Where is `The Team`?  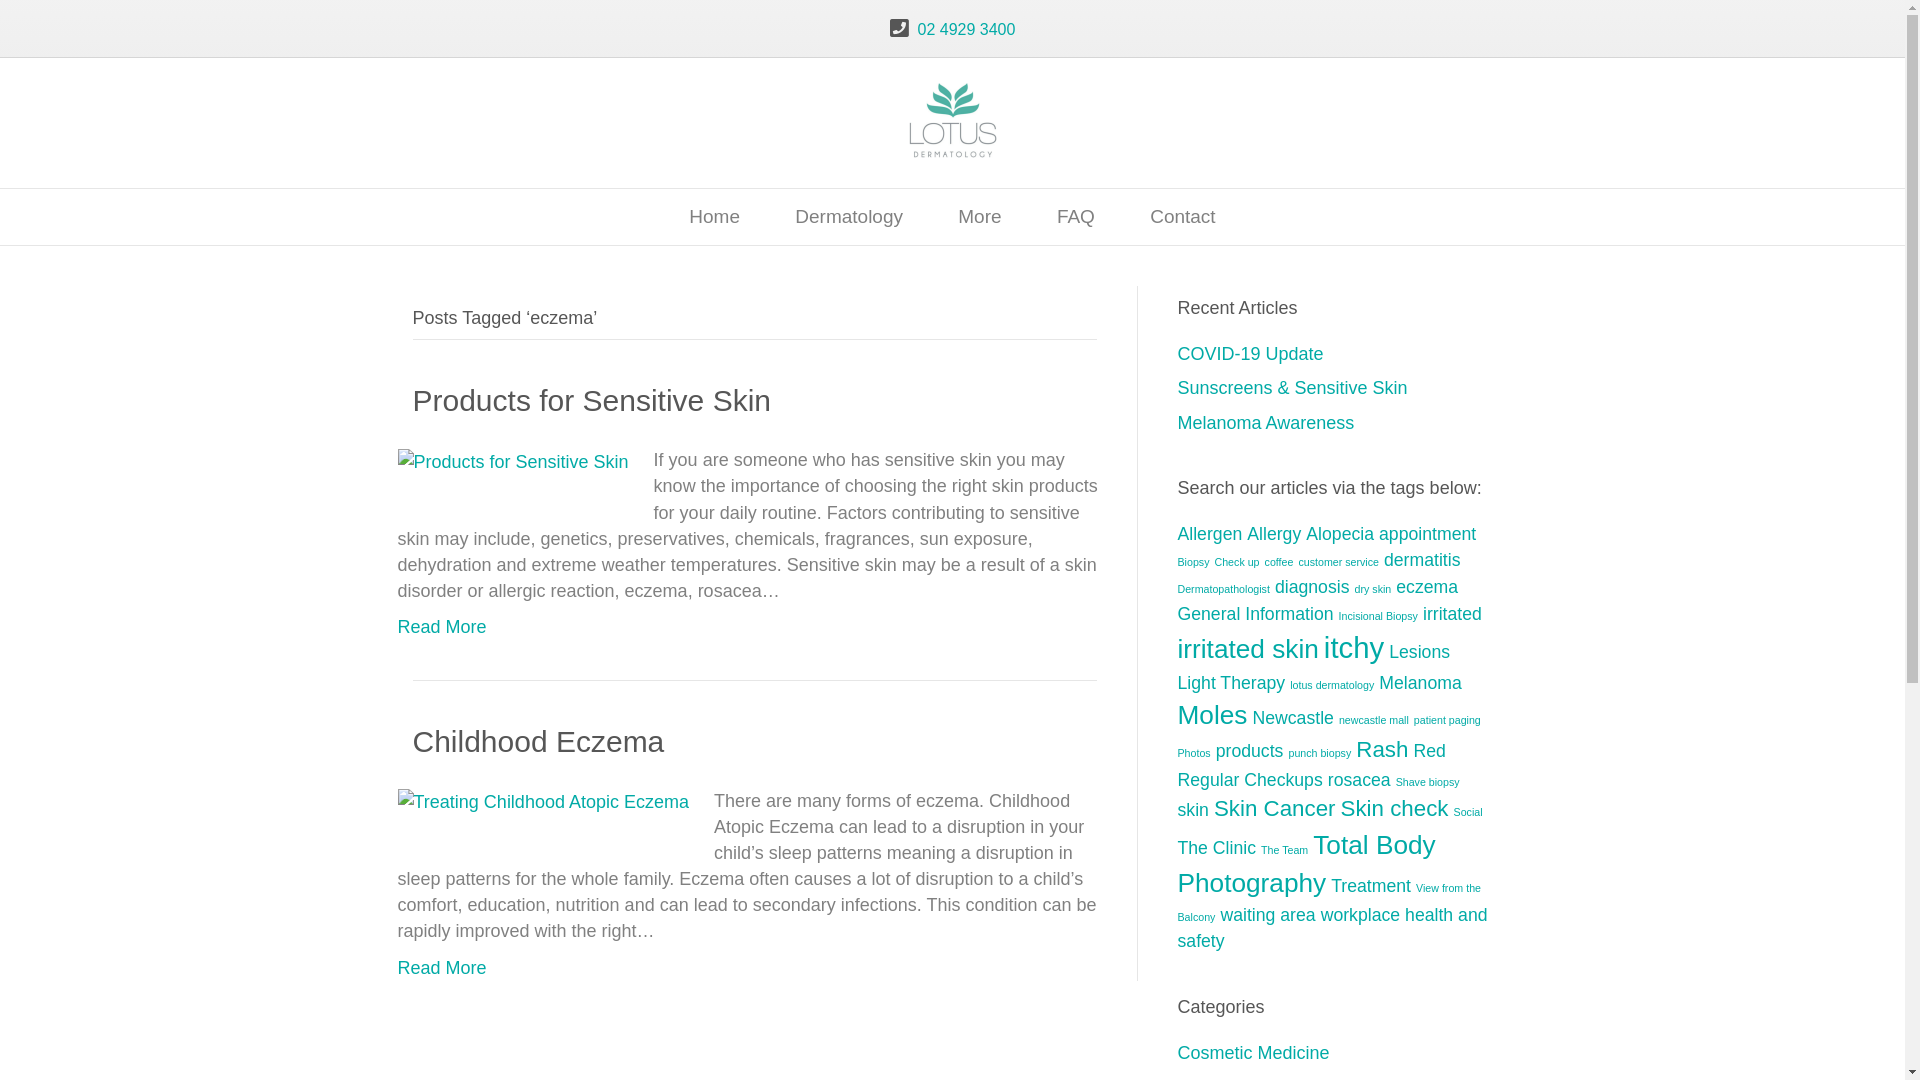
The Team is located at coordinates (1284, 850).